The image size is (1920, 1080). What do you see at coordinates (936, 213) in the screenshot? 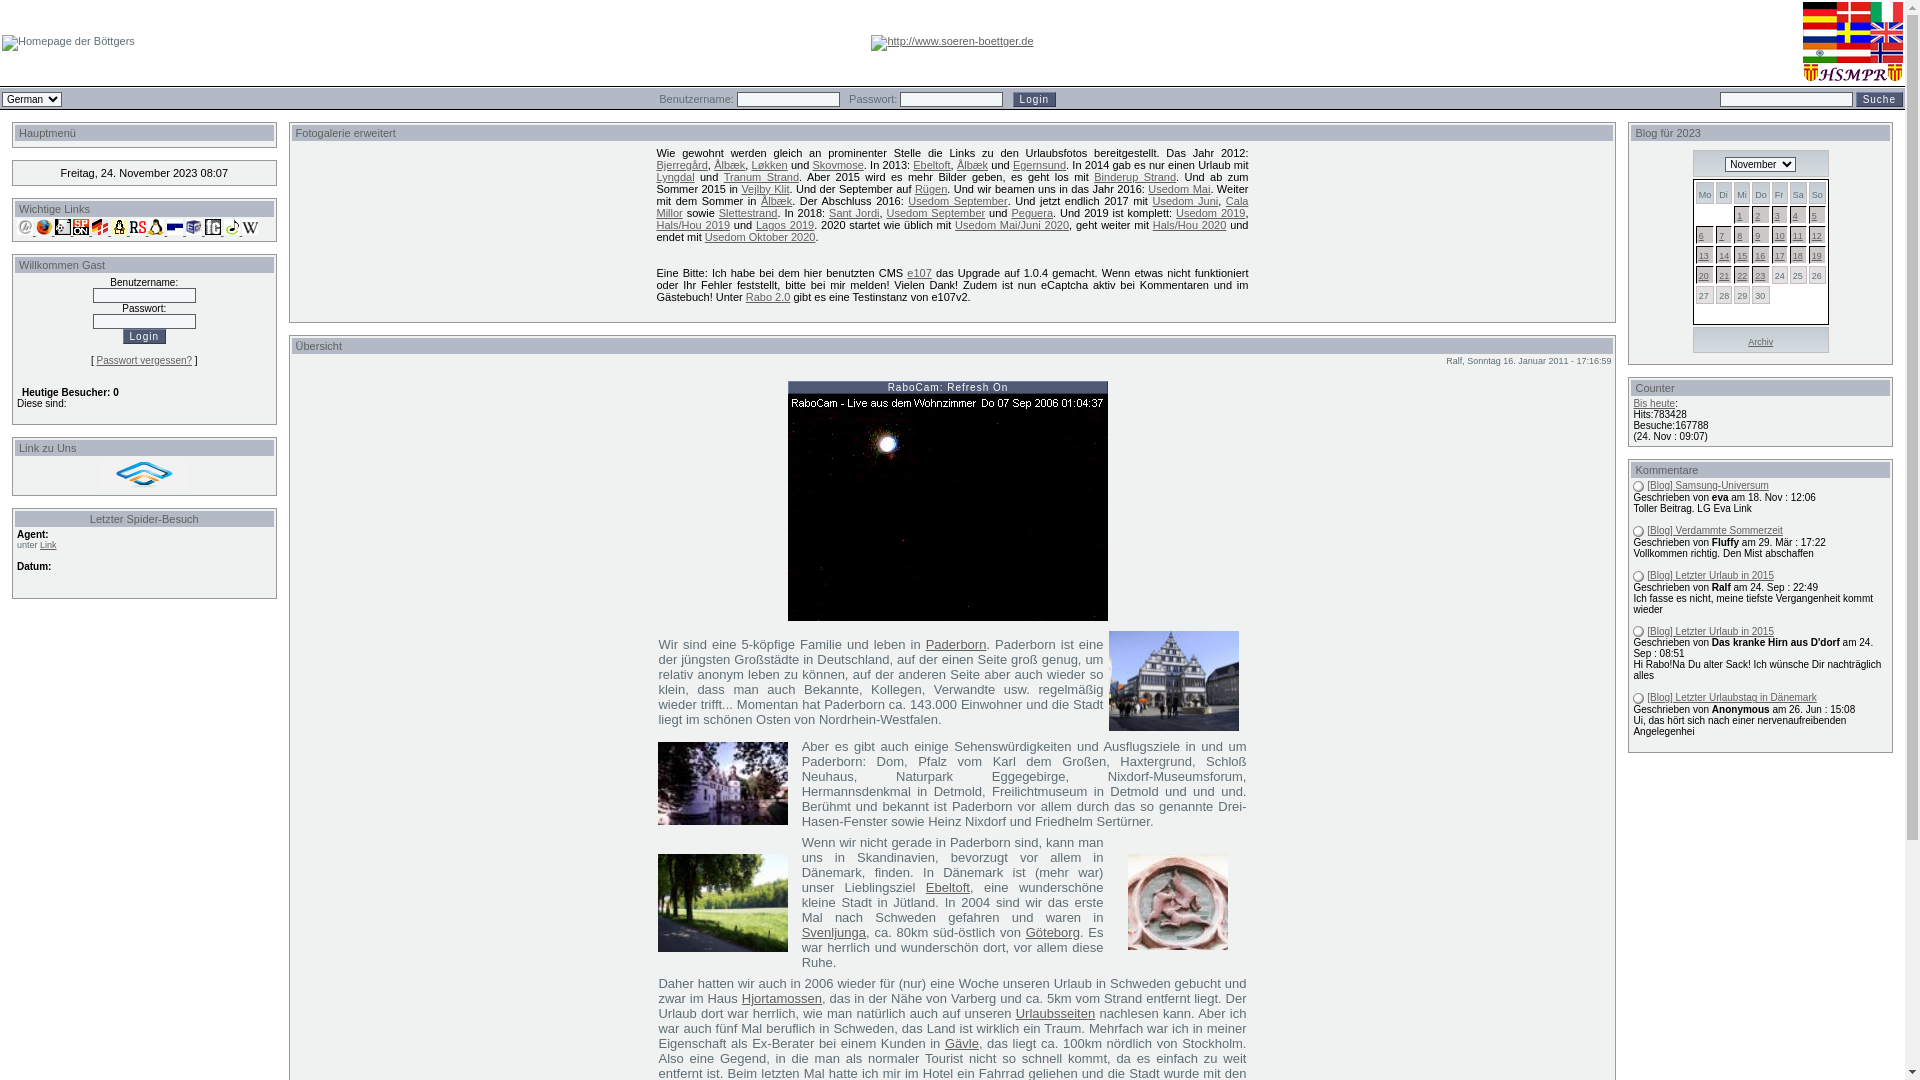
I see `Usedom September` at bounding box center [936, 213].